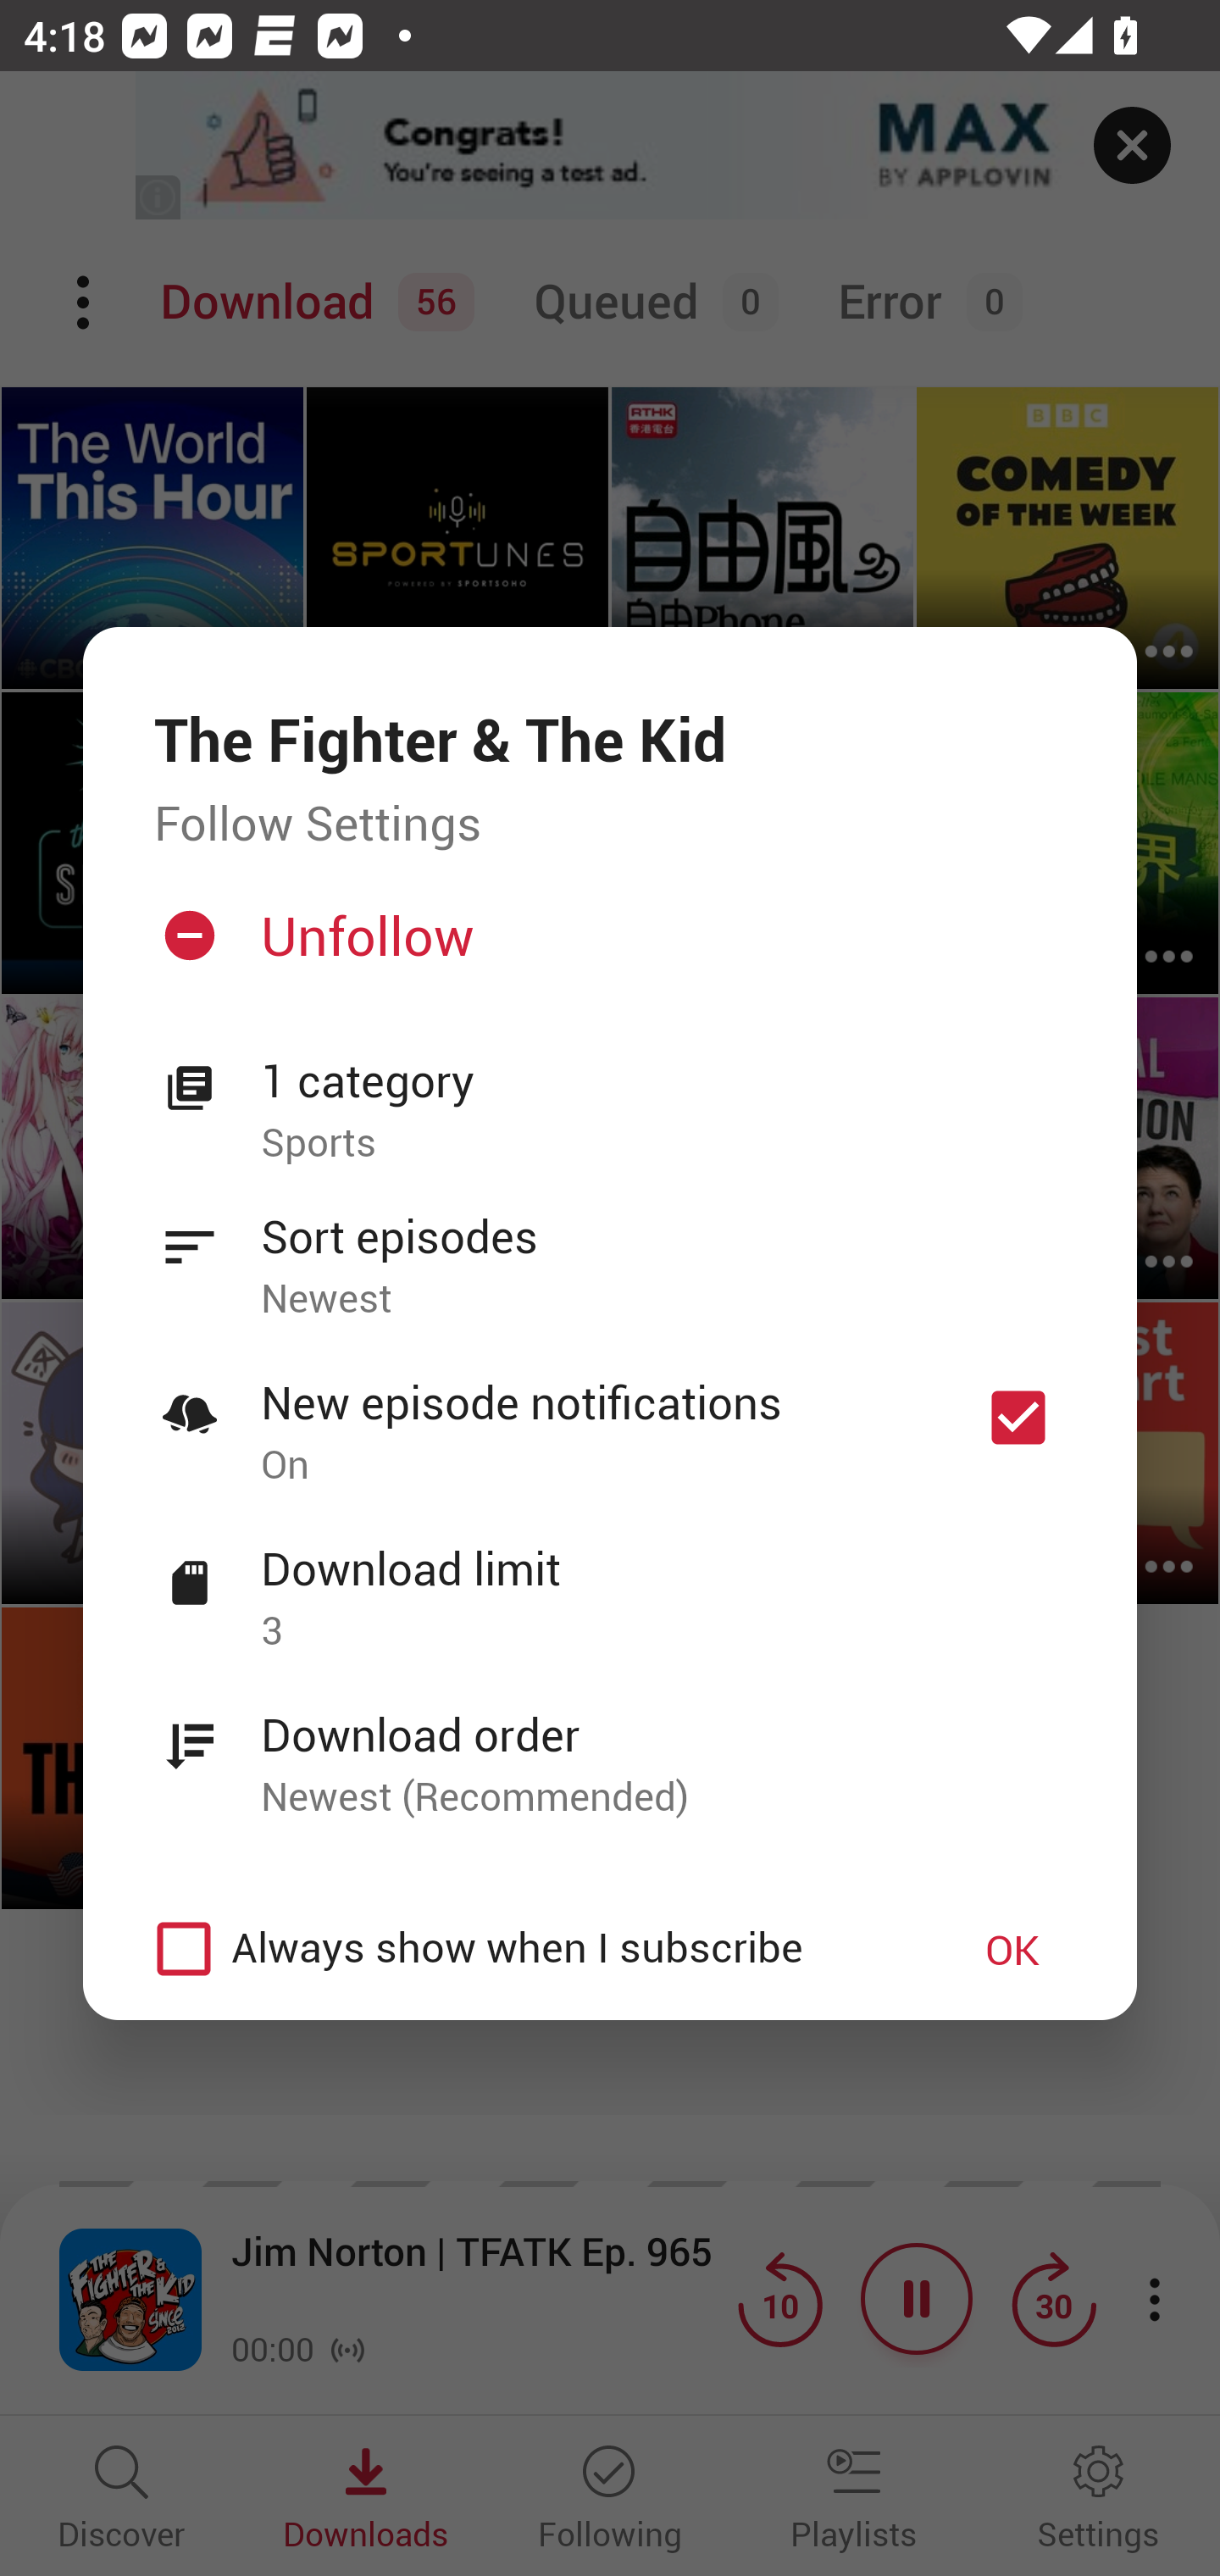 This screenshot has height=2576, width=1220. Describe the element at coordinates (663, 1081) in the screenshot. I see `1 category` at that location.